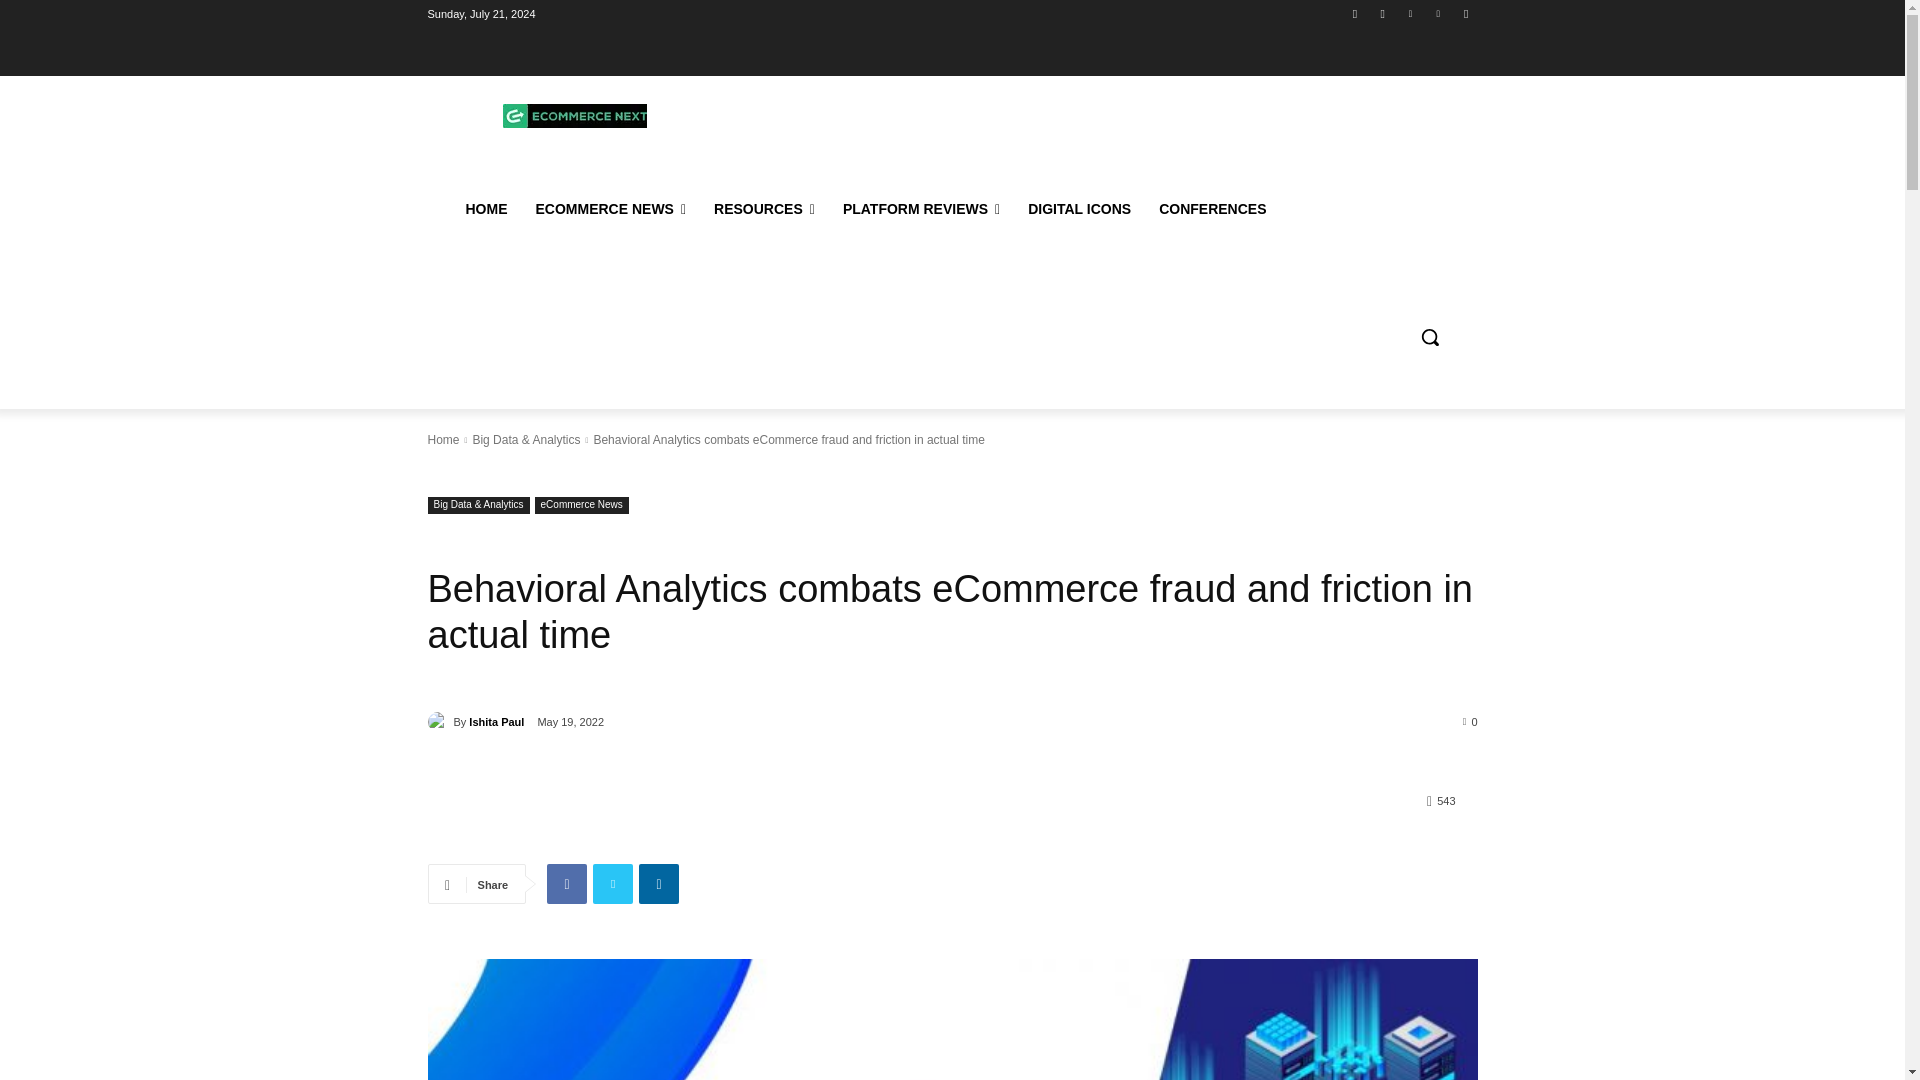 The height and width of the screenshot is (1080, 1920). What do you see at coordinates (1466, 13) in the screenshot?
I see `Youtube` at bounding box center [1466, 13].